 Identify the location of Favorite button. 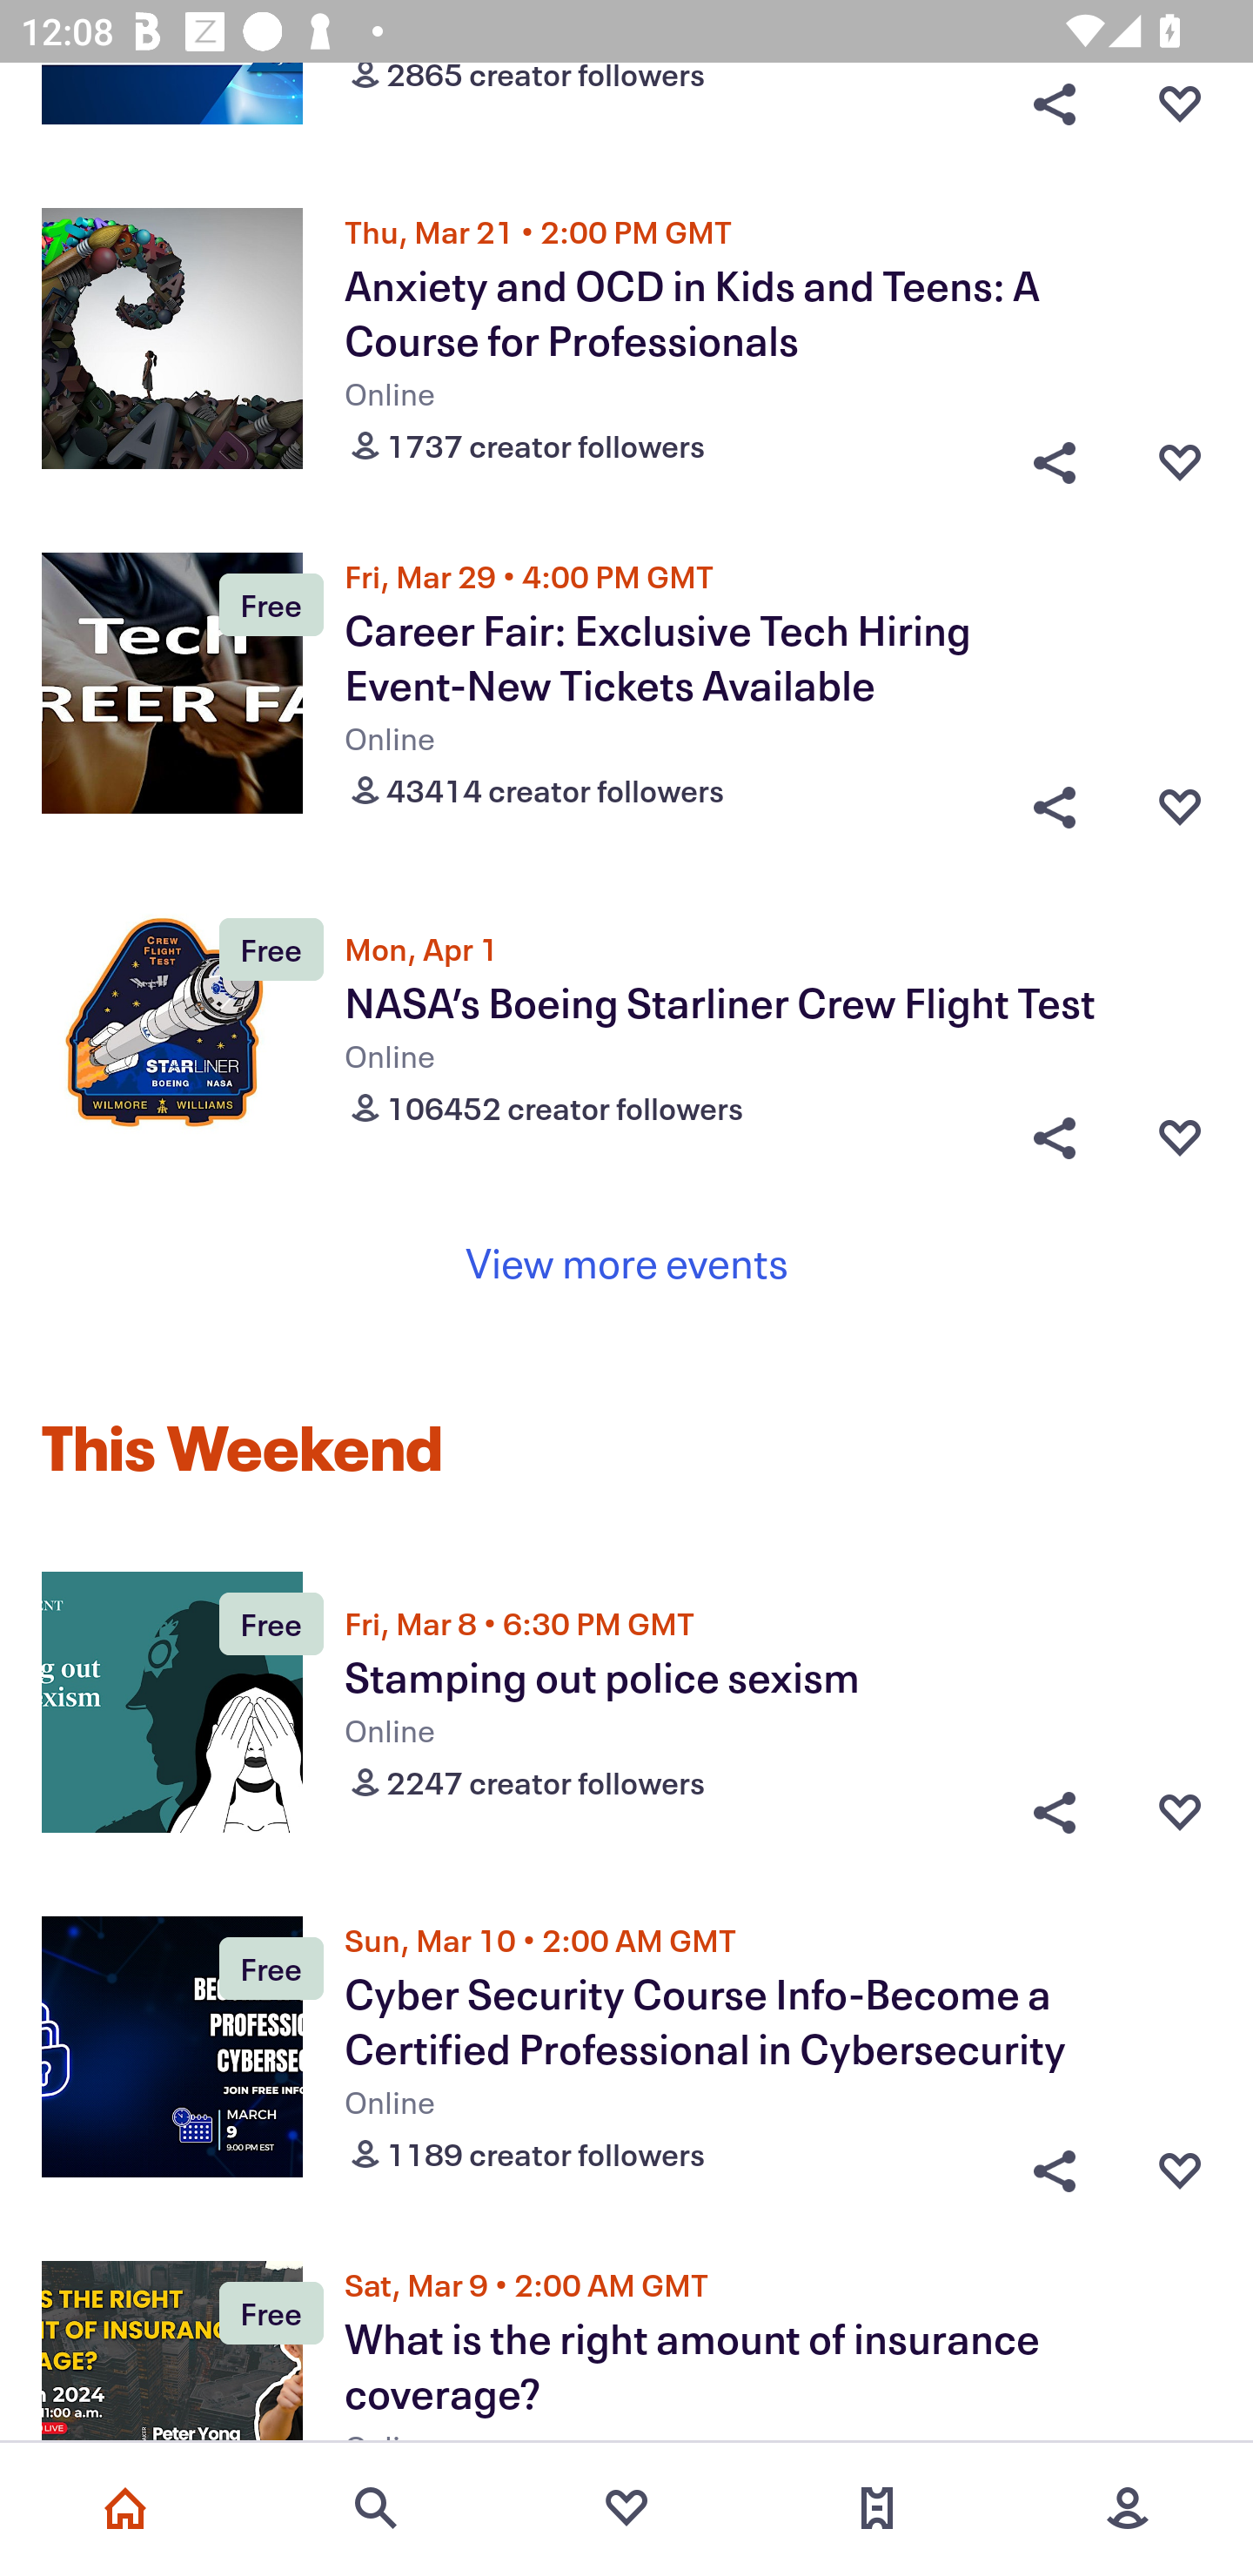
(1180, 2163).